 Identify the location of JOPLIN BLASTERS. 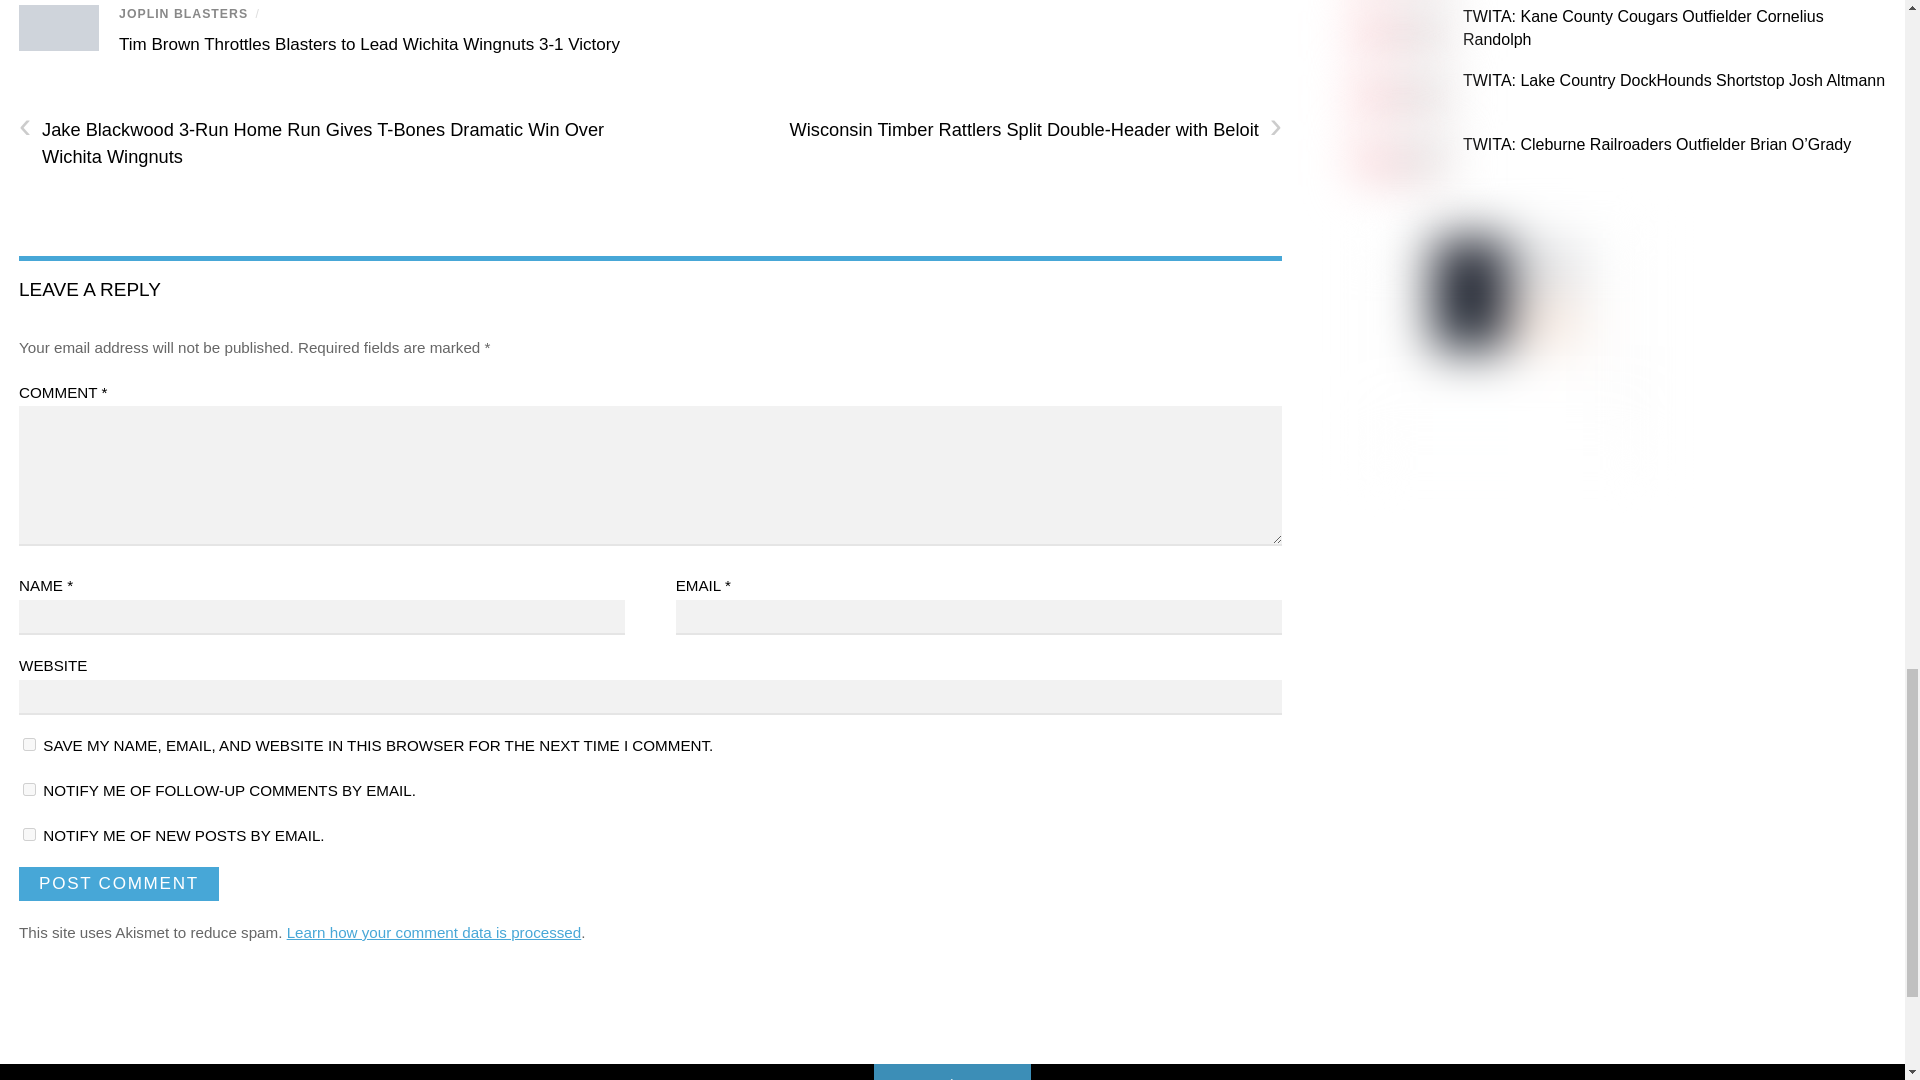
(183, 13).